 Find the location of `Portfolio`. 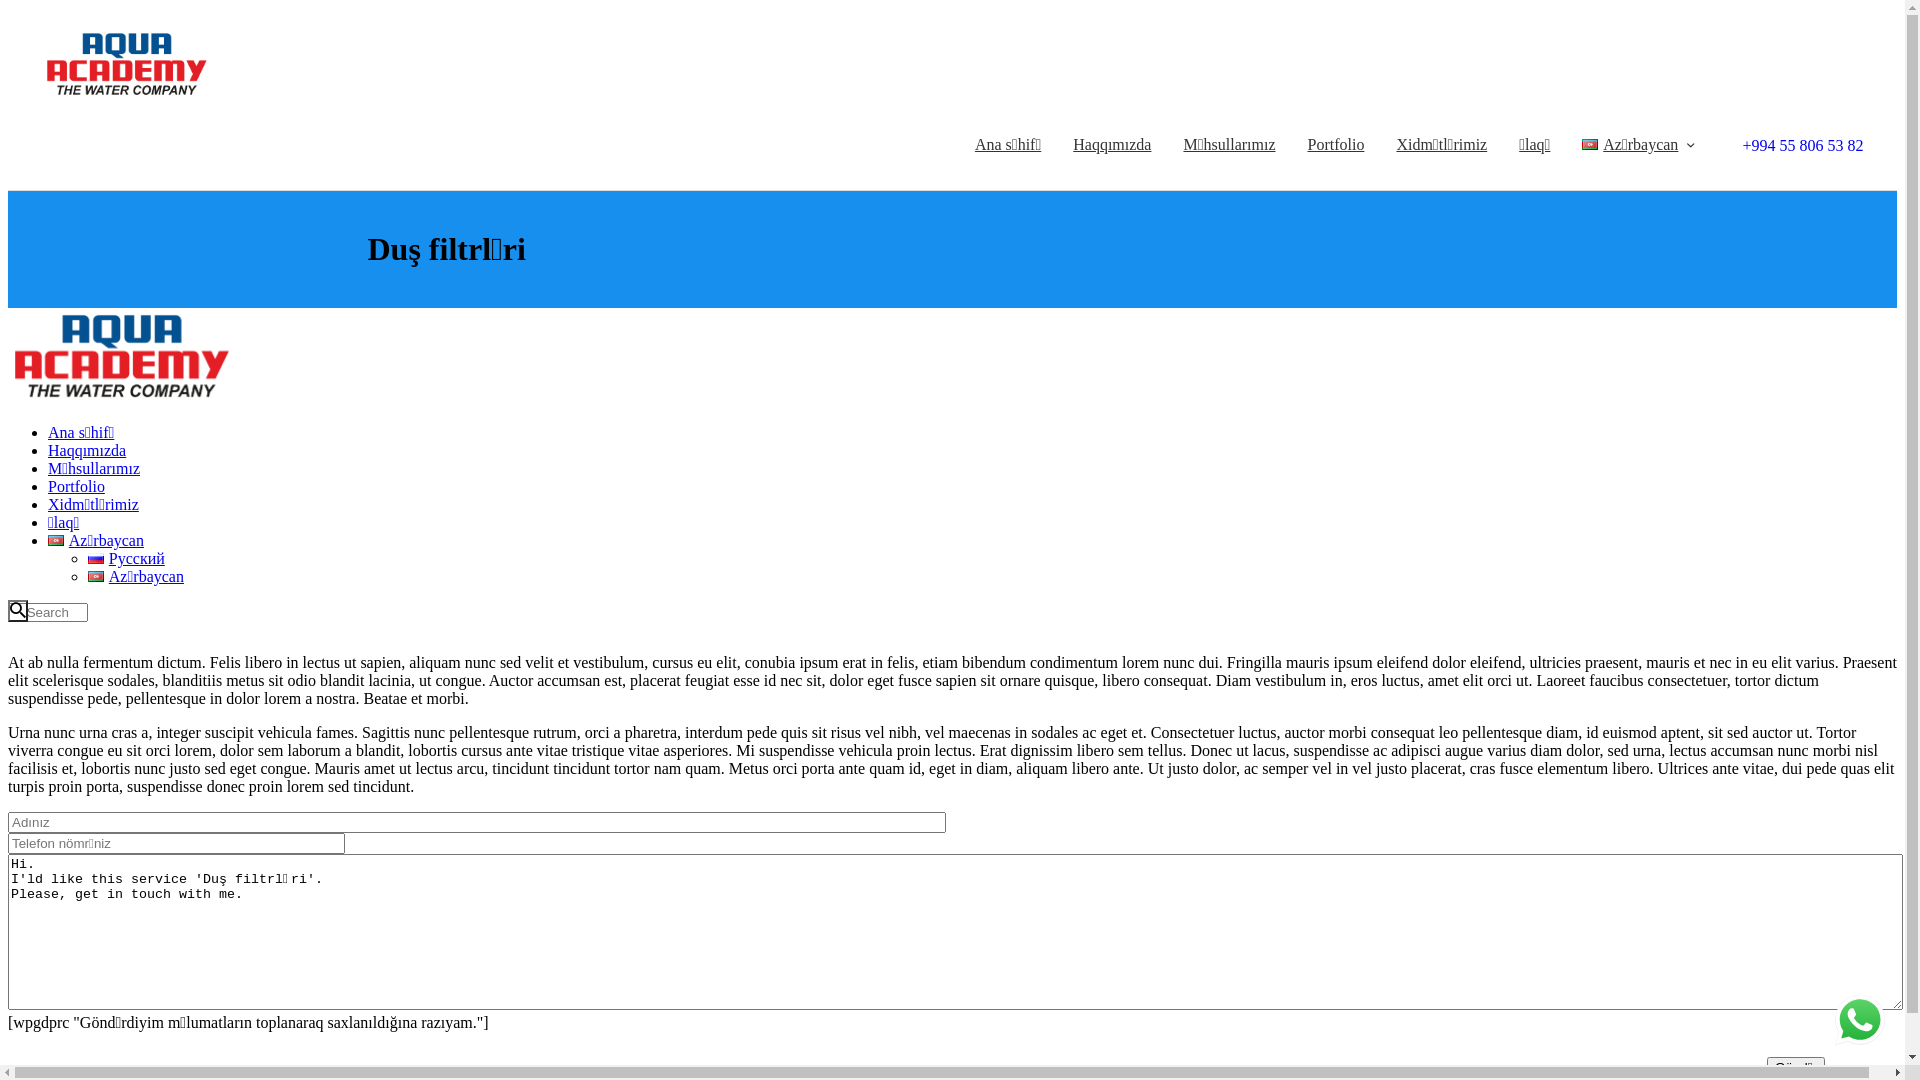

Portfolio is located at coordinates (76, 486).